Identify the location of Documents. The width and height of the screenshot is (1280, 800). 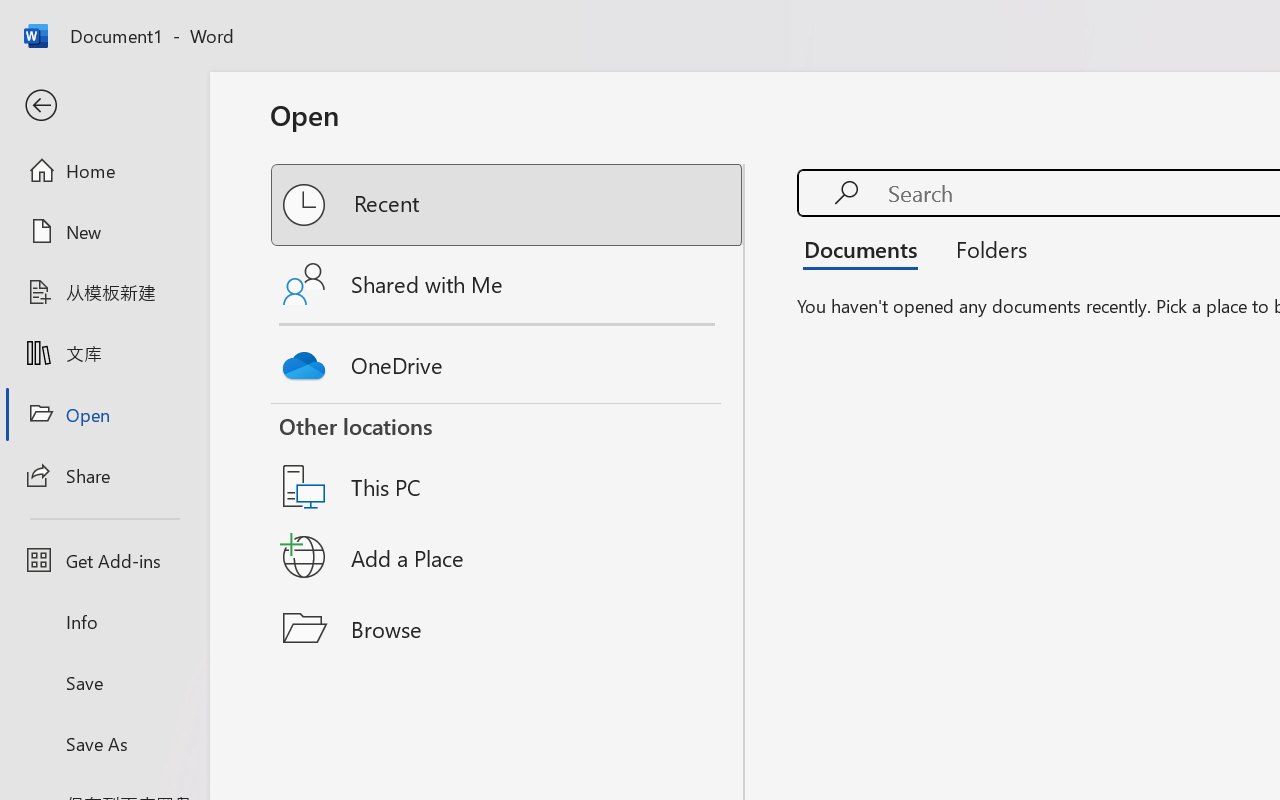
(866, 248).